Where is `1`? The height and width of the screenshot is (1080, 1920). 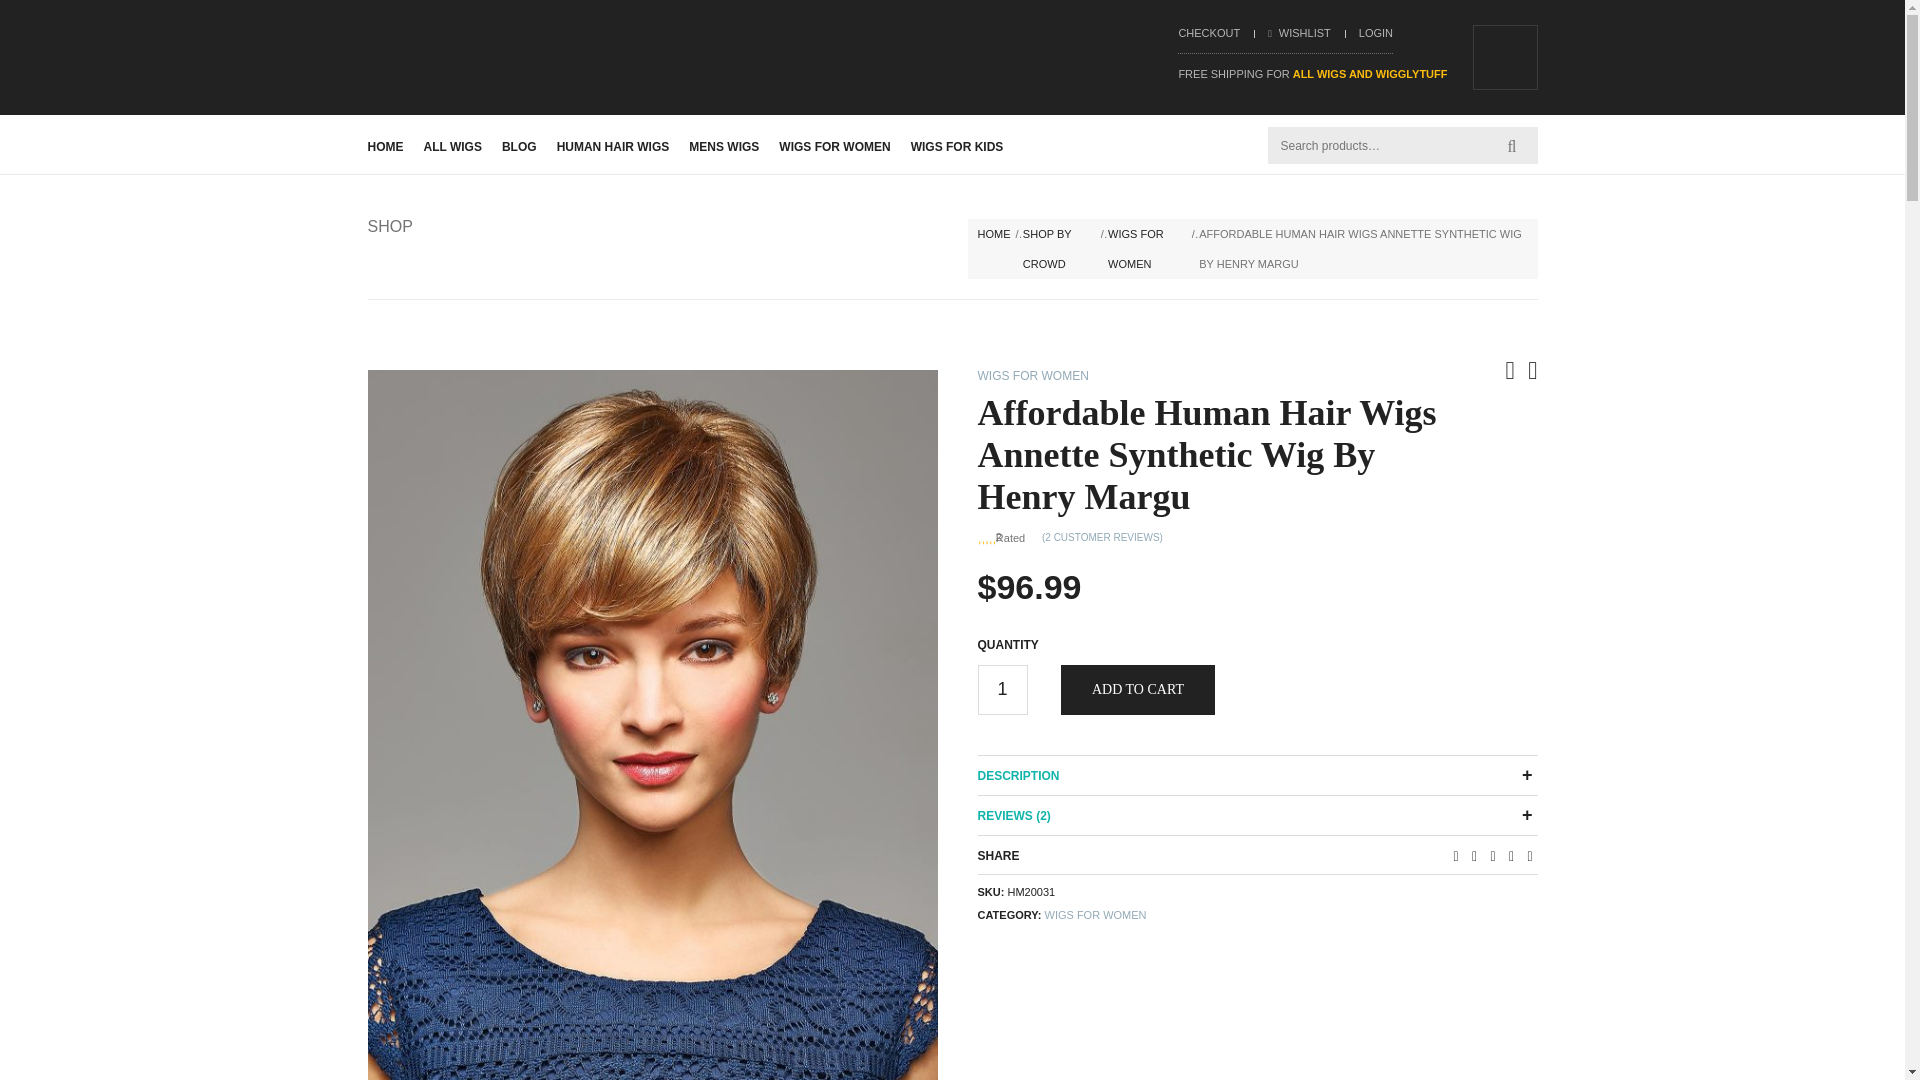
1 is located at coordinates (1002, 690).